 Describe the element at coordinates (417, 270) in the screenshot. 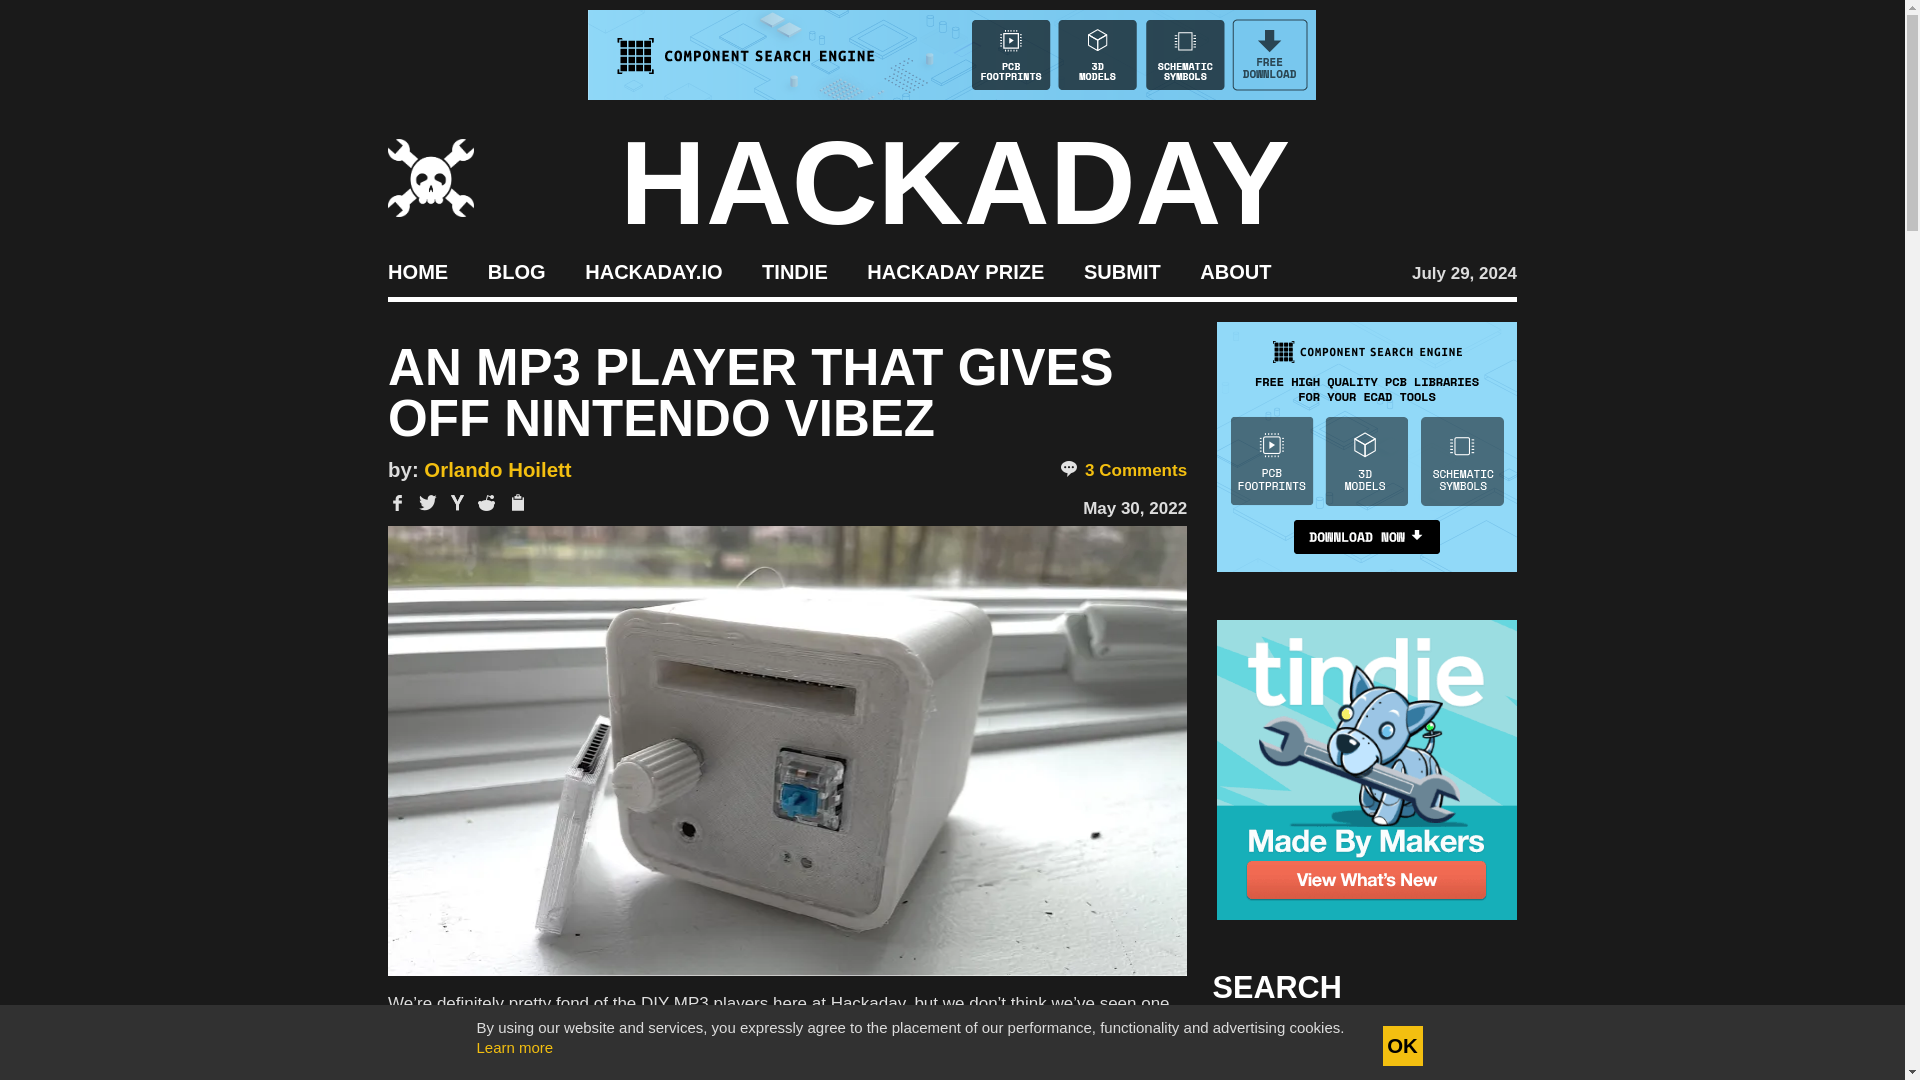

I see `HOME` at that location.